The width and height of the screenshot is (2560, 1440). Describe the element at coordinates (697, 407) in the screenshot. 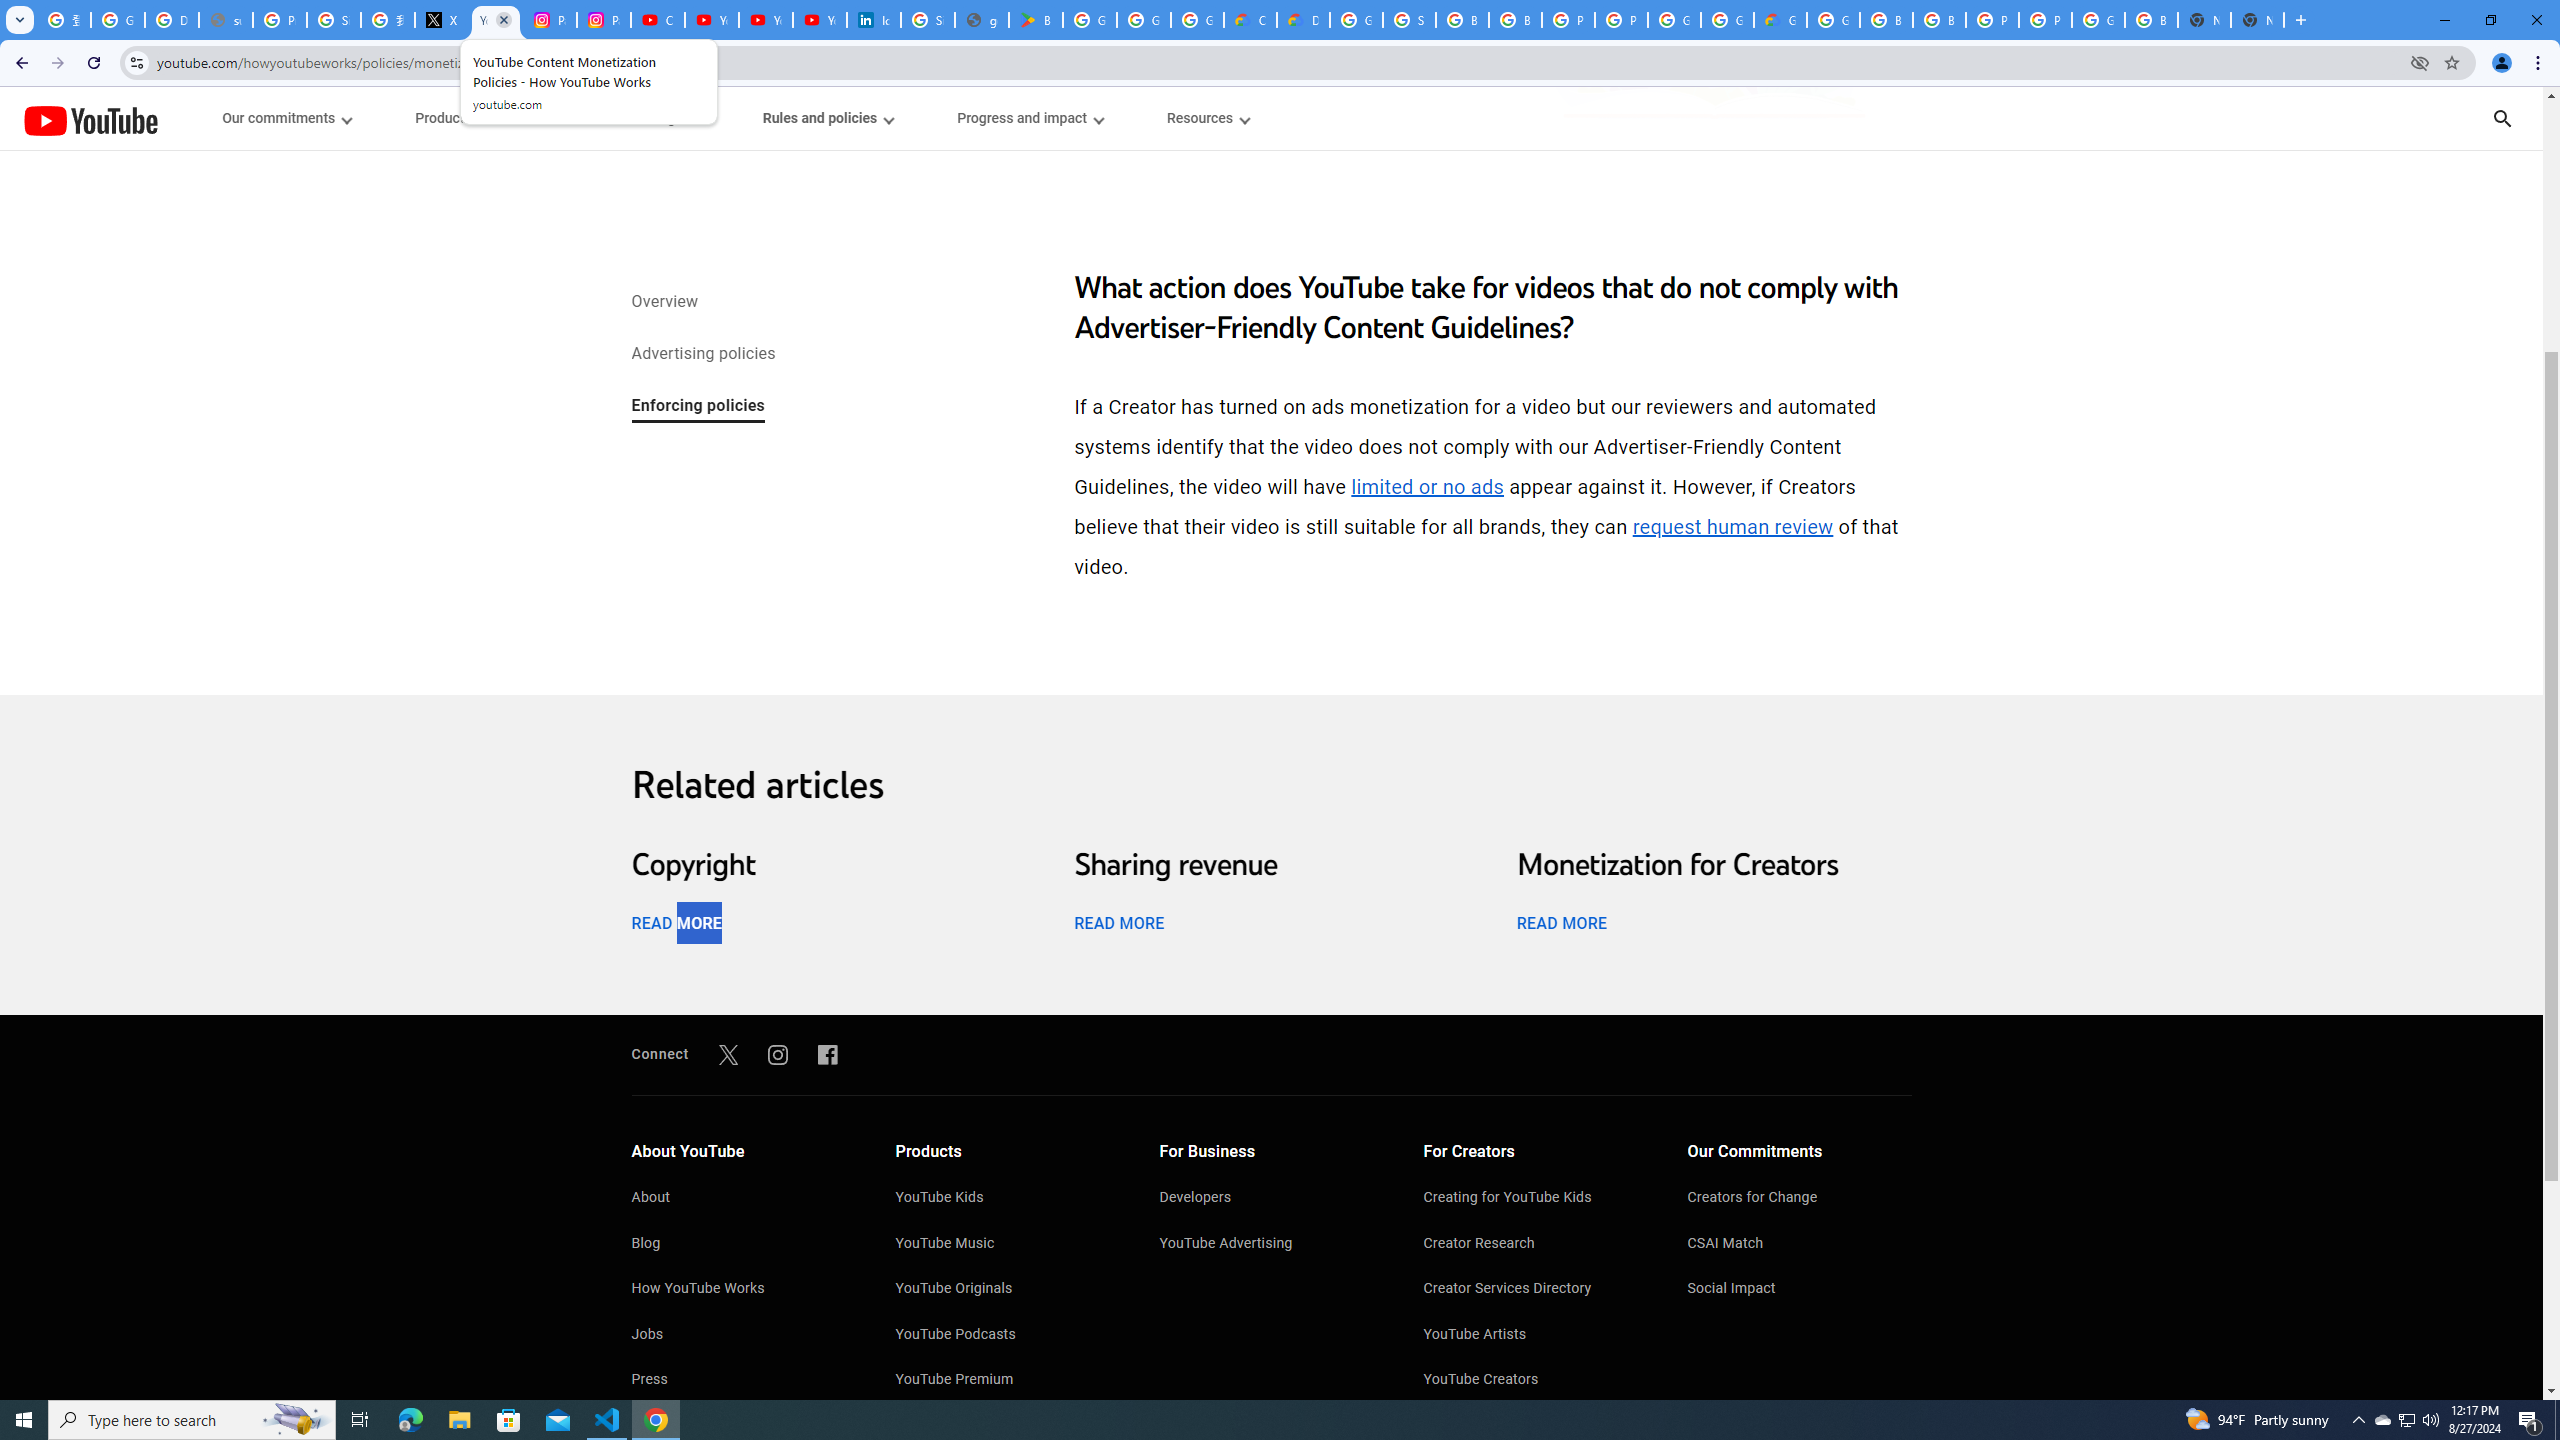

I see `Enforcing policies` at that location.